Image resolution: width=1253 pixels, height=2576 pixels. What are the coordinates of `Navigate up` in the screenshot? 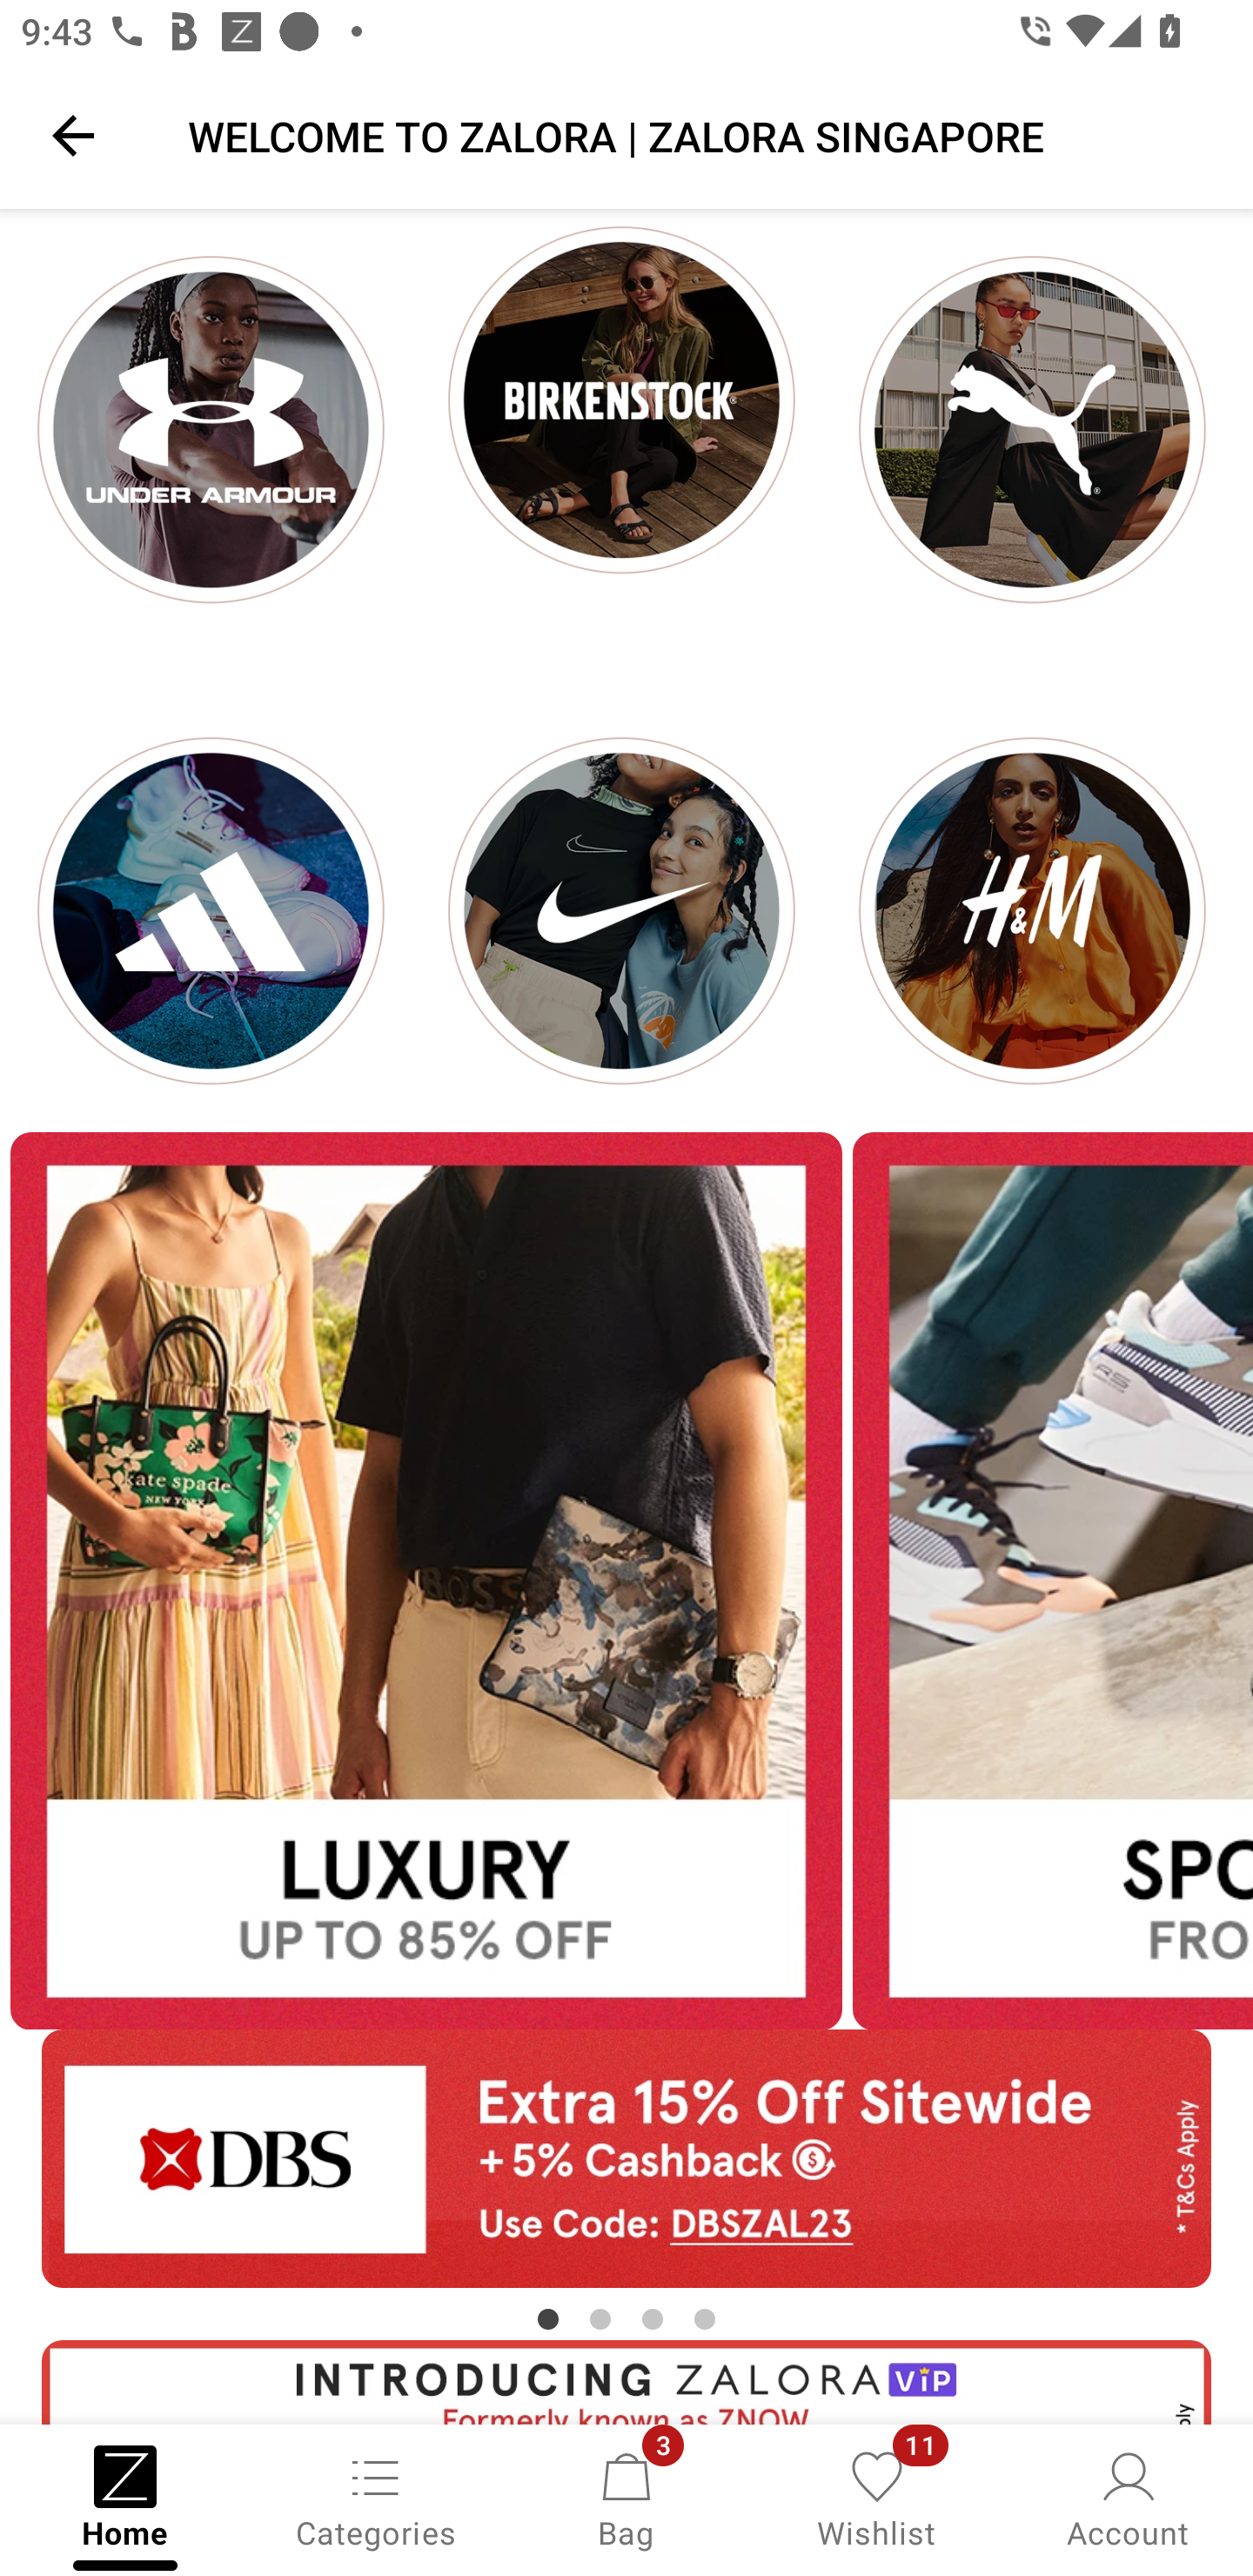 It's located at (73, 135).